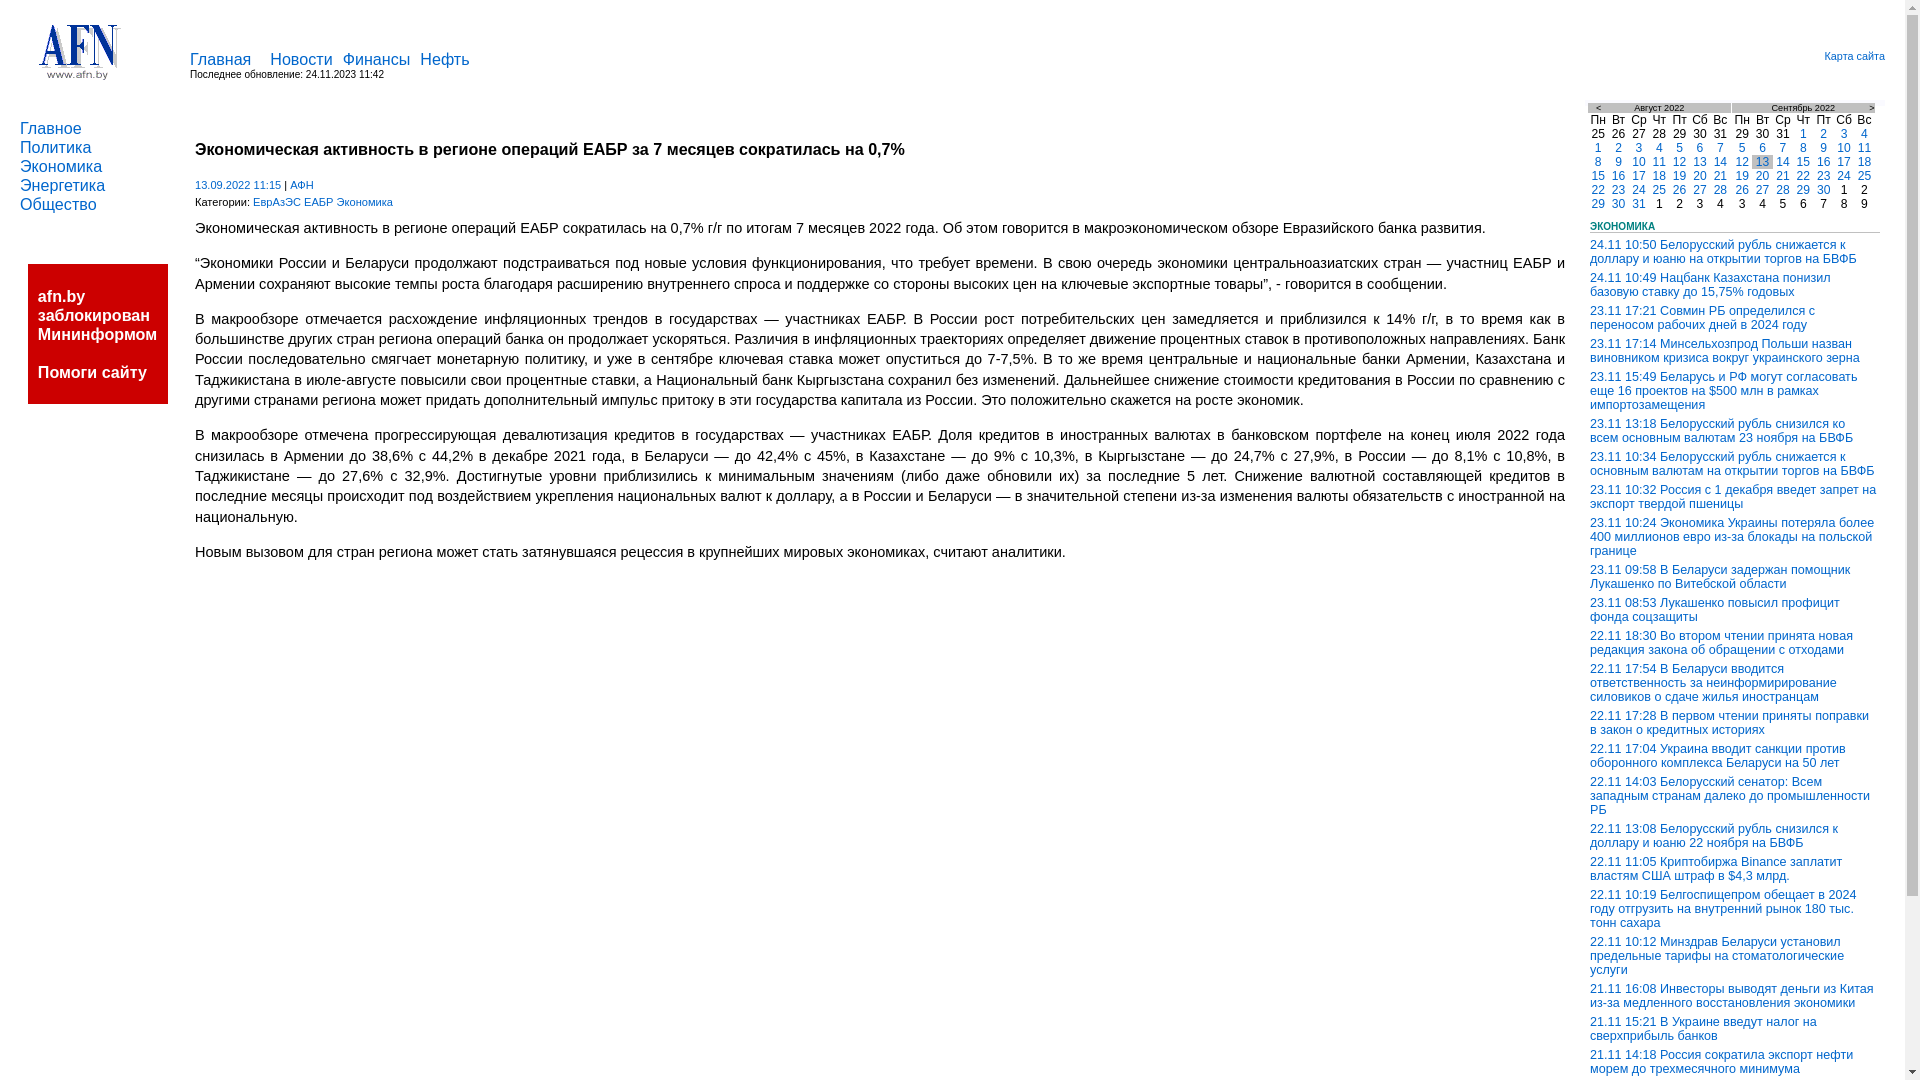 The image size is (1920, 1080). I want to click on 9, so click(1824, 148).